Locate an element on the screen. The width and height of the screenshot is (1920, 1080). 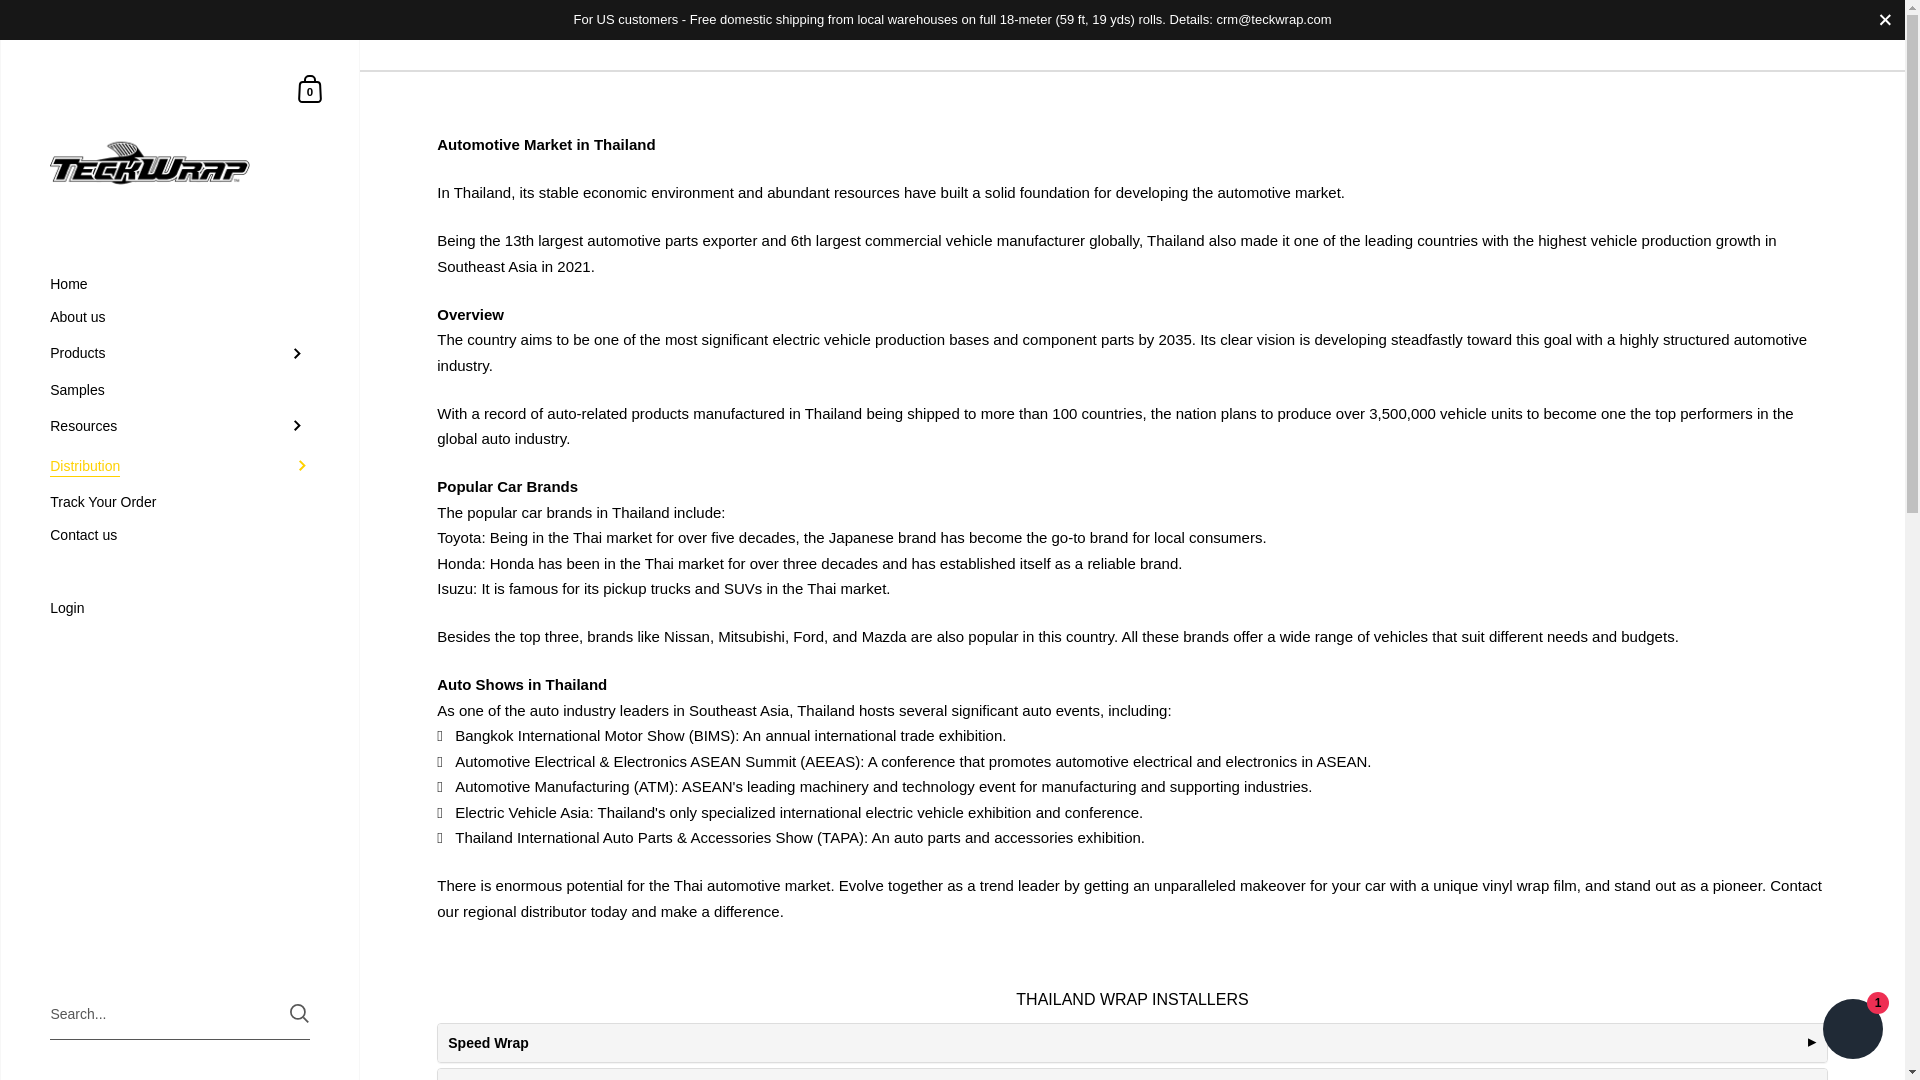
Shopping Cart is located at coordinates (310, 88).